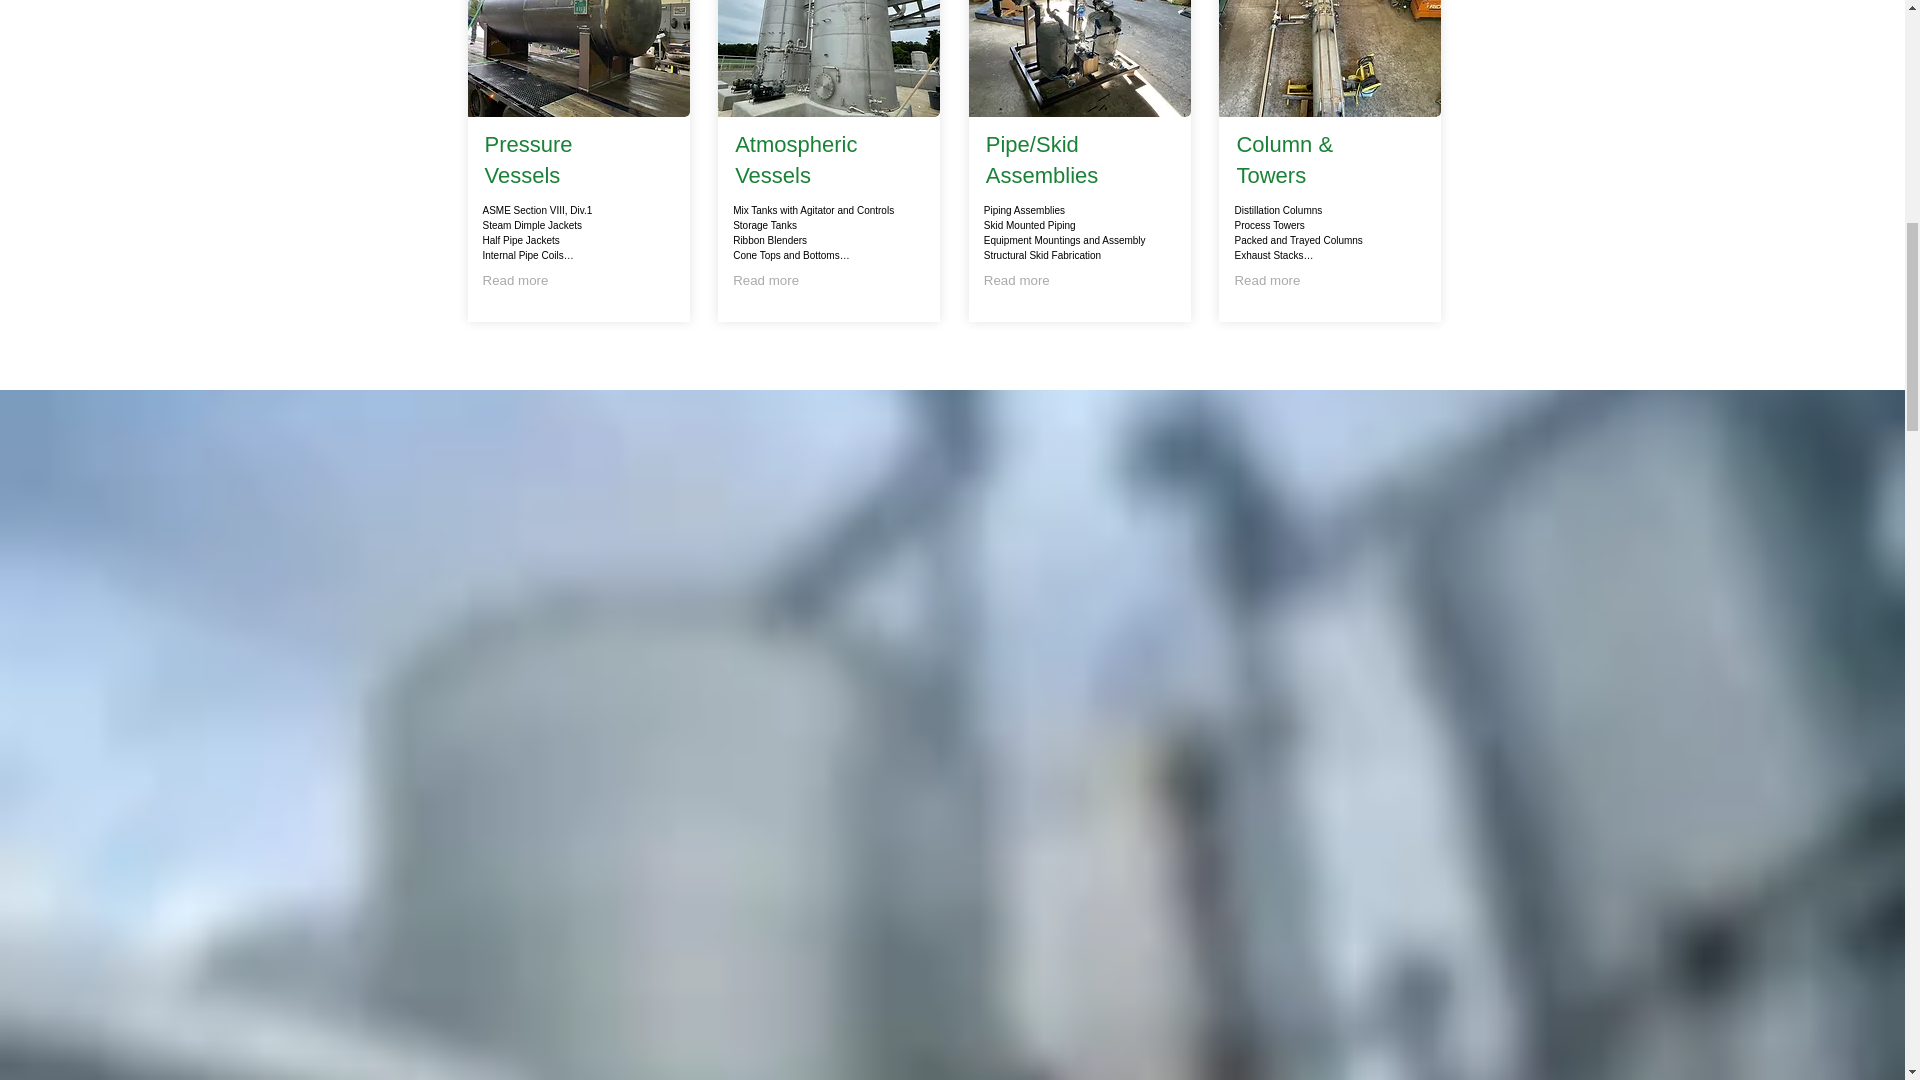 The height and width of the screenshot is (1080, 1920). I want to click on Read more, so click(1266, 280).